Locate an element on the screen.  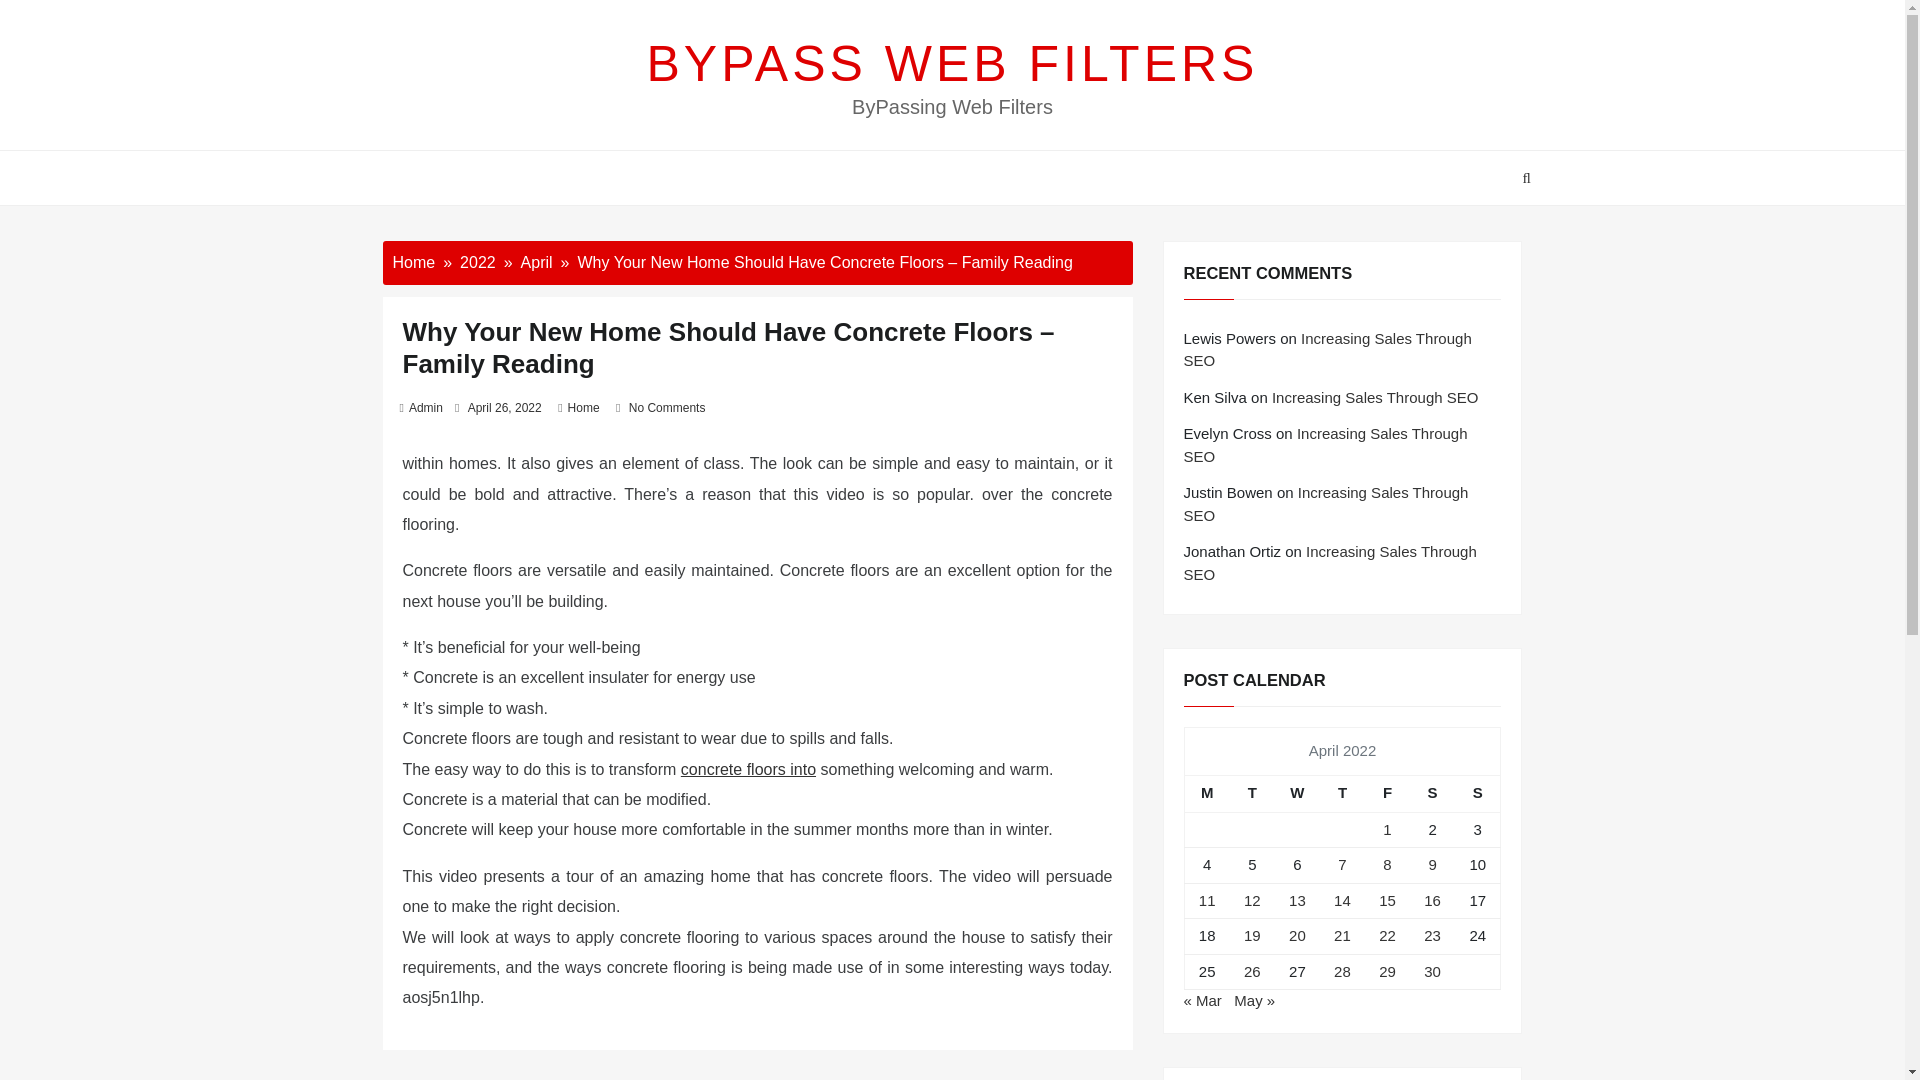
Saturday is located at coordinates (1432, 794).